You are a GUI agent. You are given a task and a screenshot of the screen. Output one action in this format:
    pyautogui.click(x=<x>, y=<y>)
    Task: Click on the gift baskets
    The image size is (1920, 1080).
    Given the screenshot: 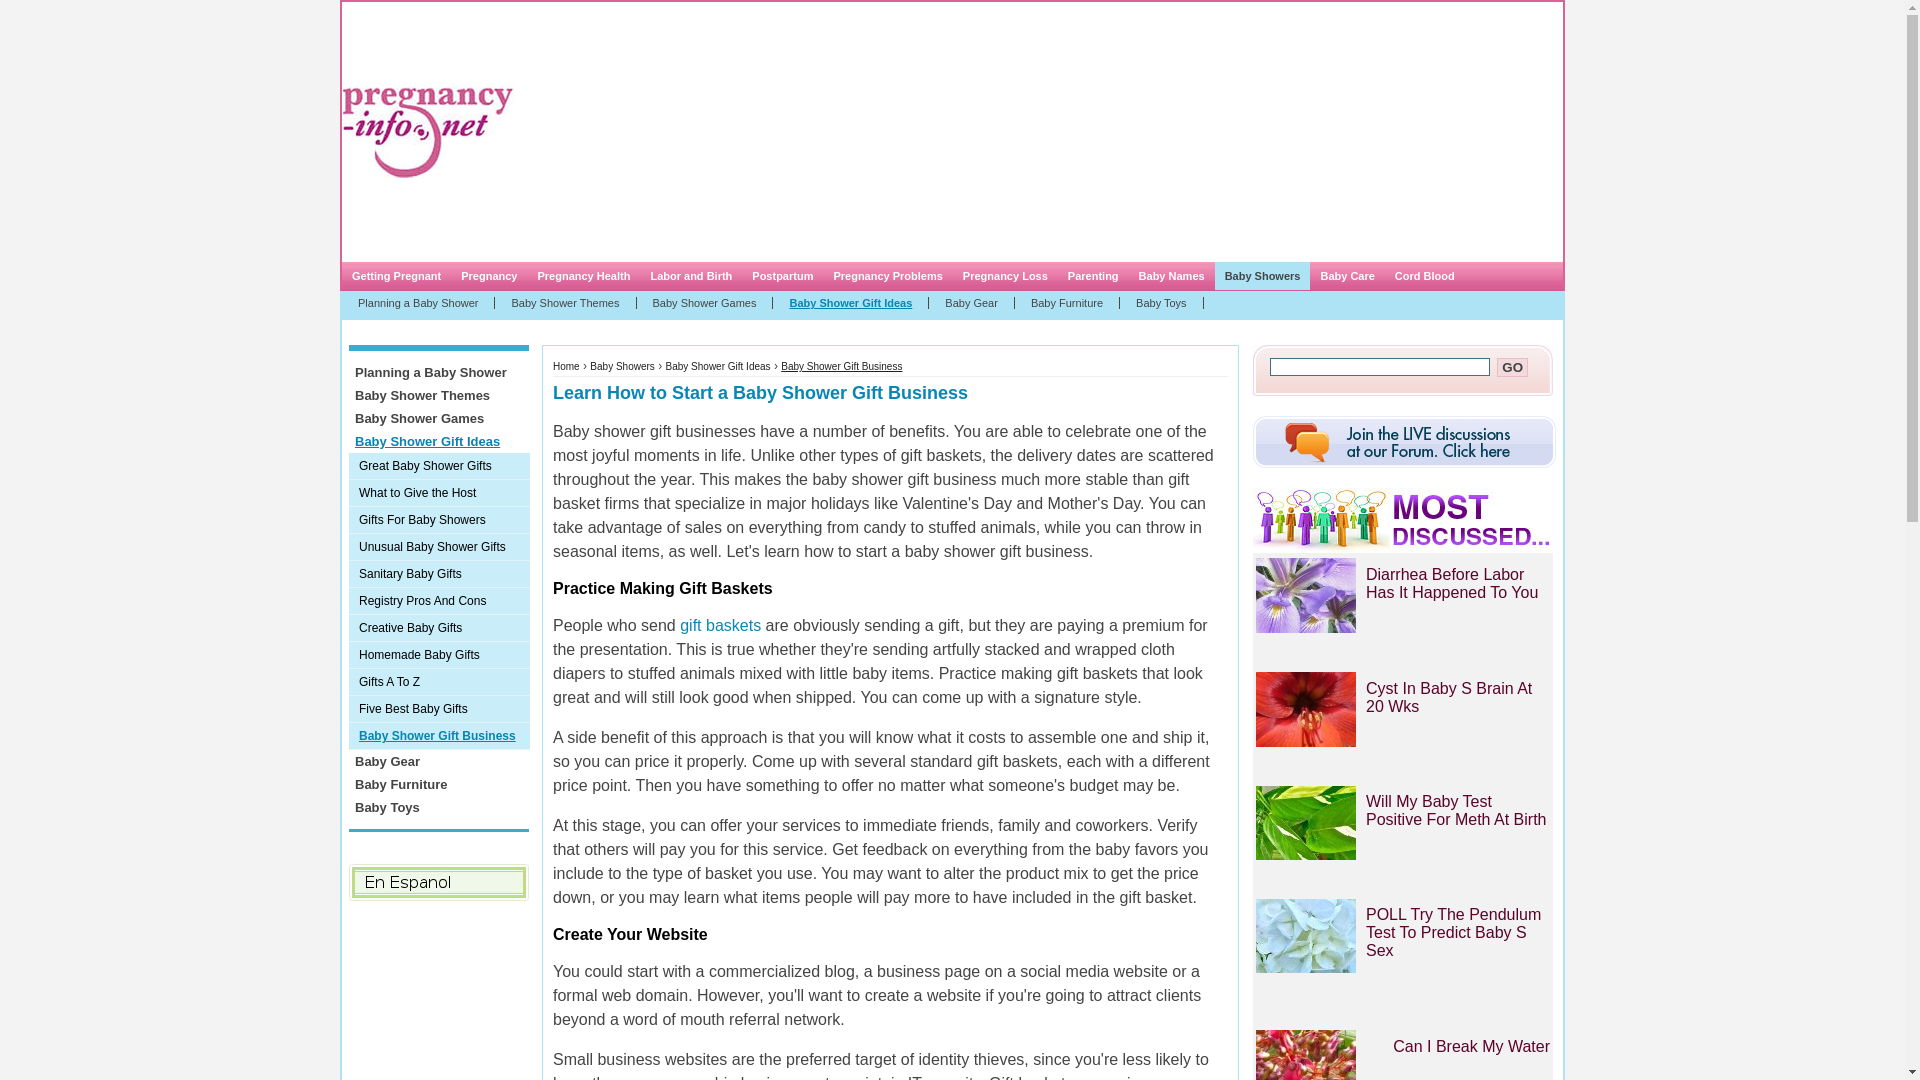 What is the action you would take?
    pyautogui.click(x=720, y=624)
    